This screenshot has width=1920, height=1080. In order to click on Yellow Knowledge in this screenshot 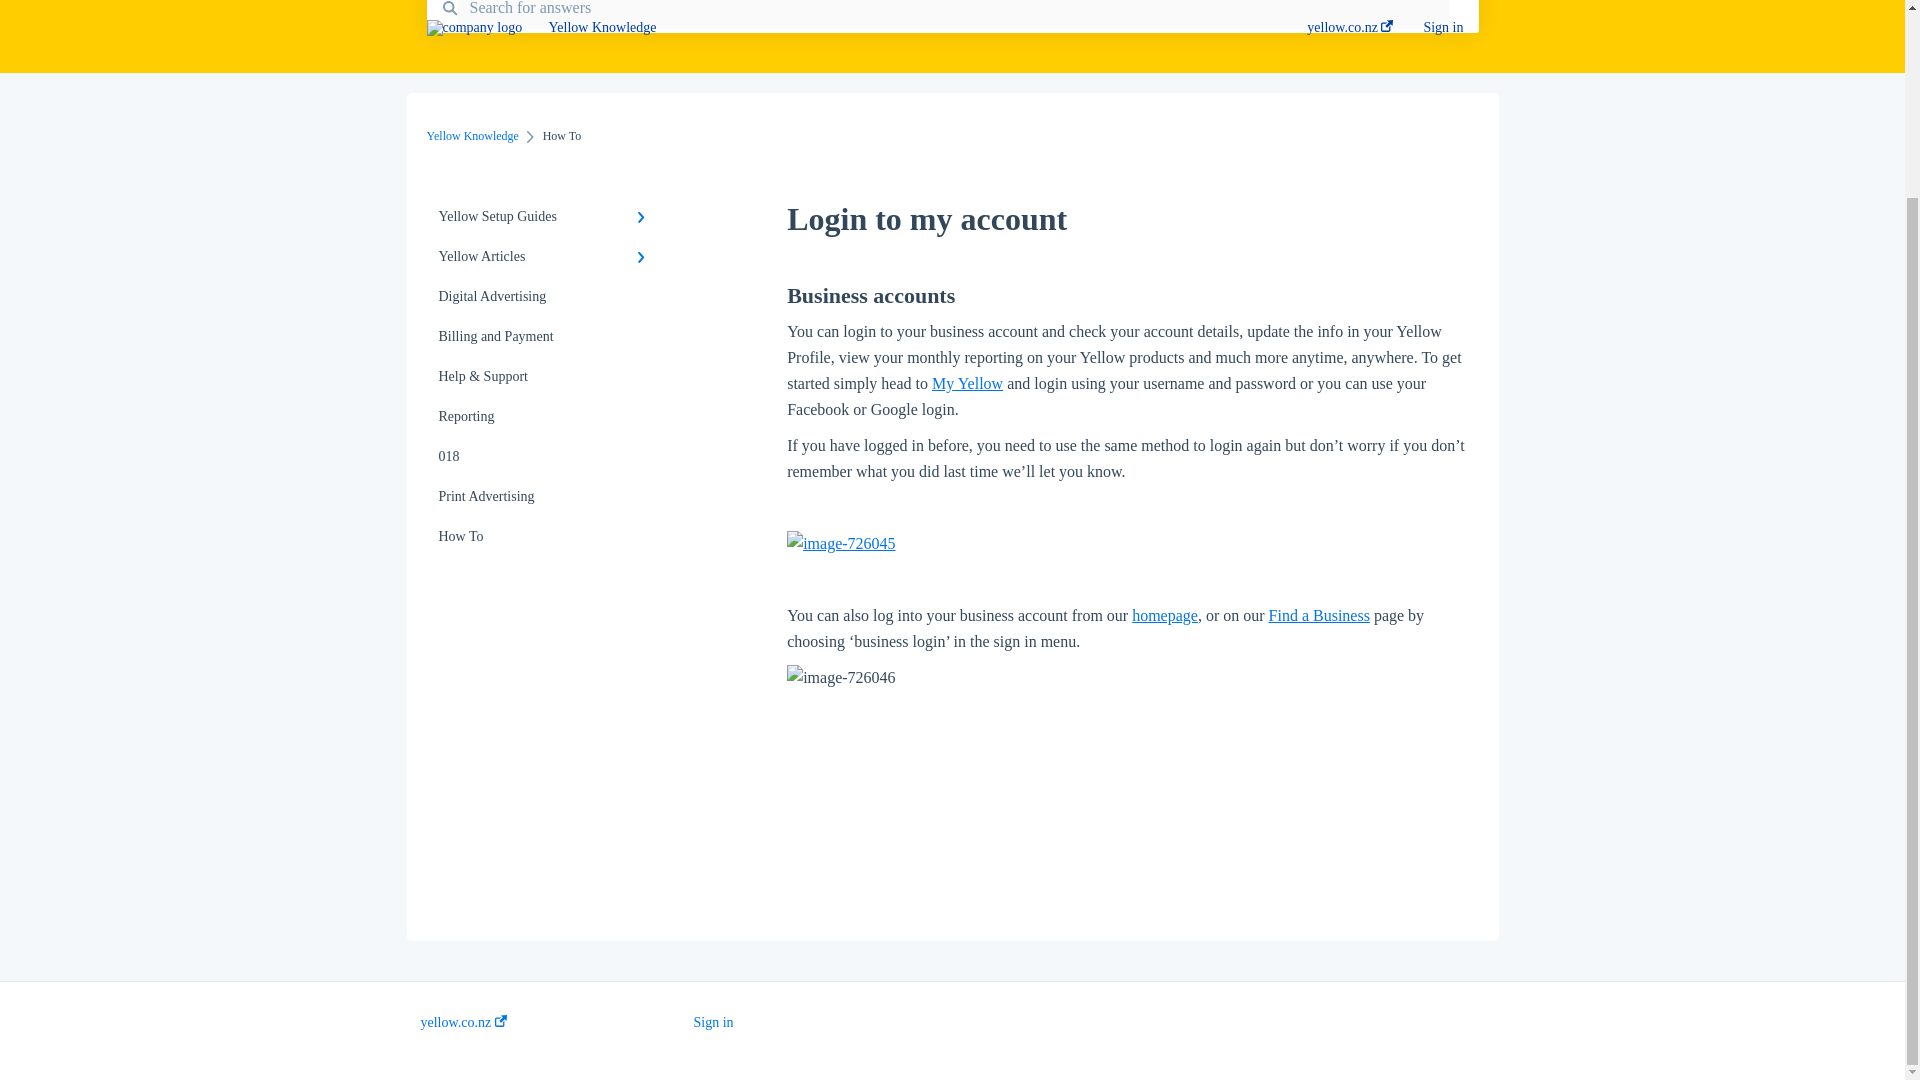, I will do `click(472, 135)`.